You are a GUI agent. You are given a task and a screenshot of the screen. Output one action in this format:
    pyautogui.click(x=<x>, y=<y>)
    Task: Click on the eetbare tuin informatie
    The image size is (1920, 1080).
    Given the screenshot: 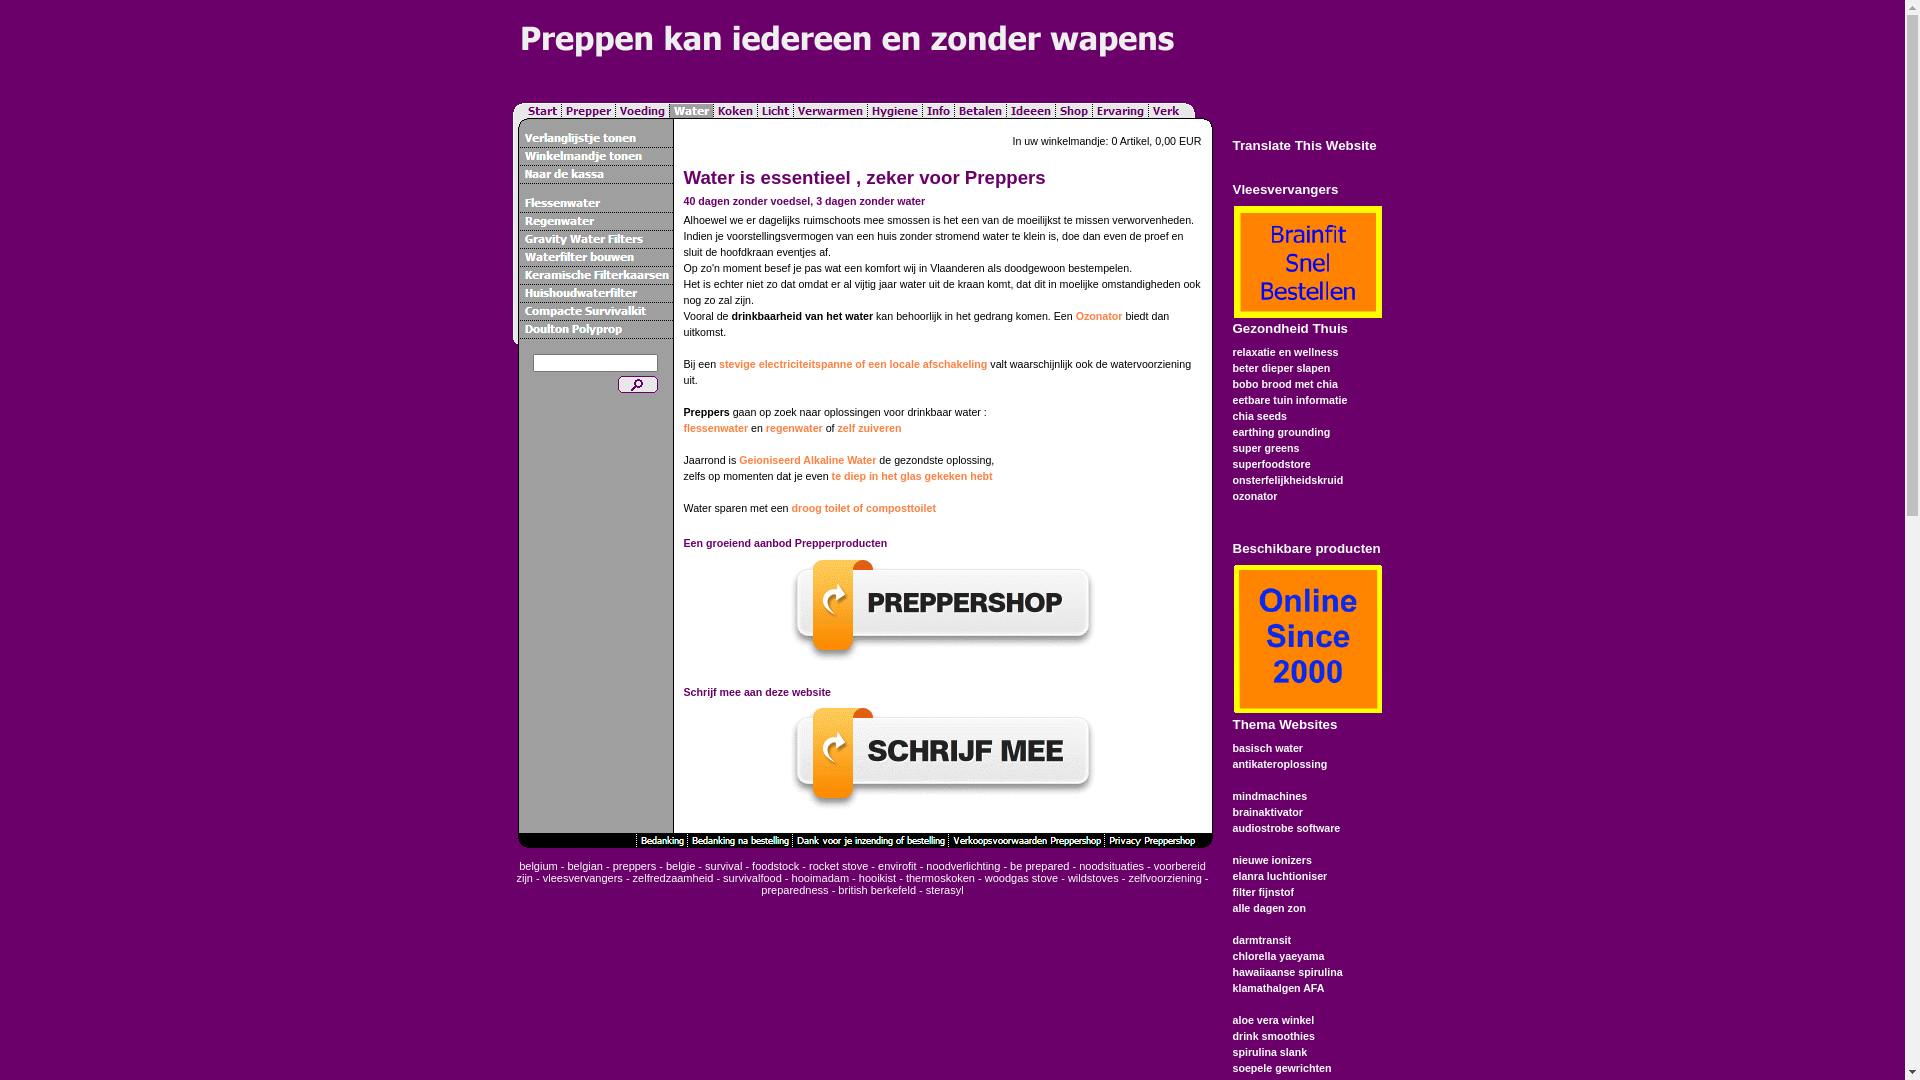 What is the action you would take?
    pyautogui.click(x=1290, y=400)
    